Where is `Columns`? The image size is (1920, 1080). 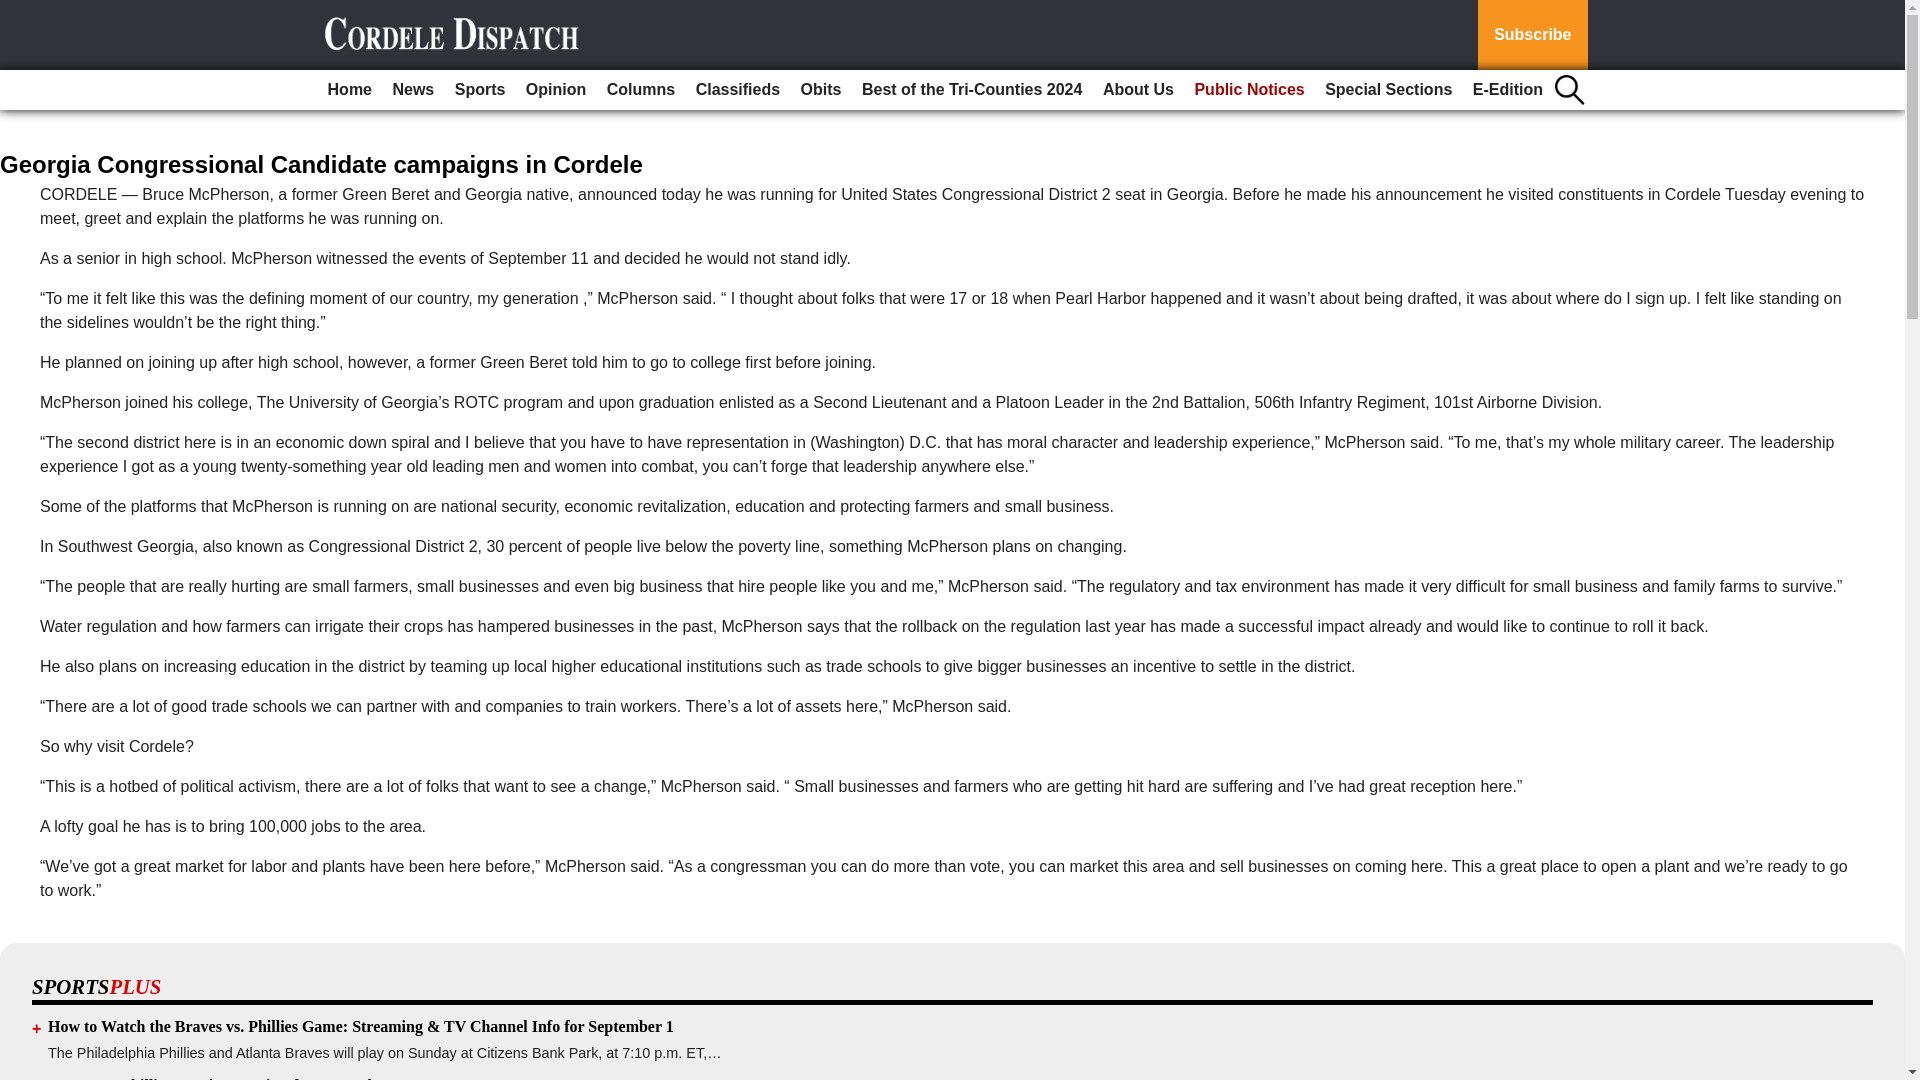 Columns is located at coordinates (641, 90).